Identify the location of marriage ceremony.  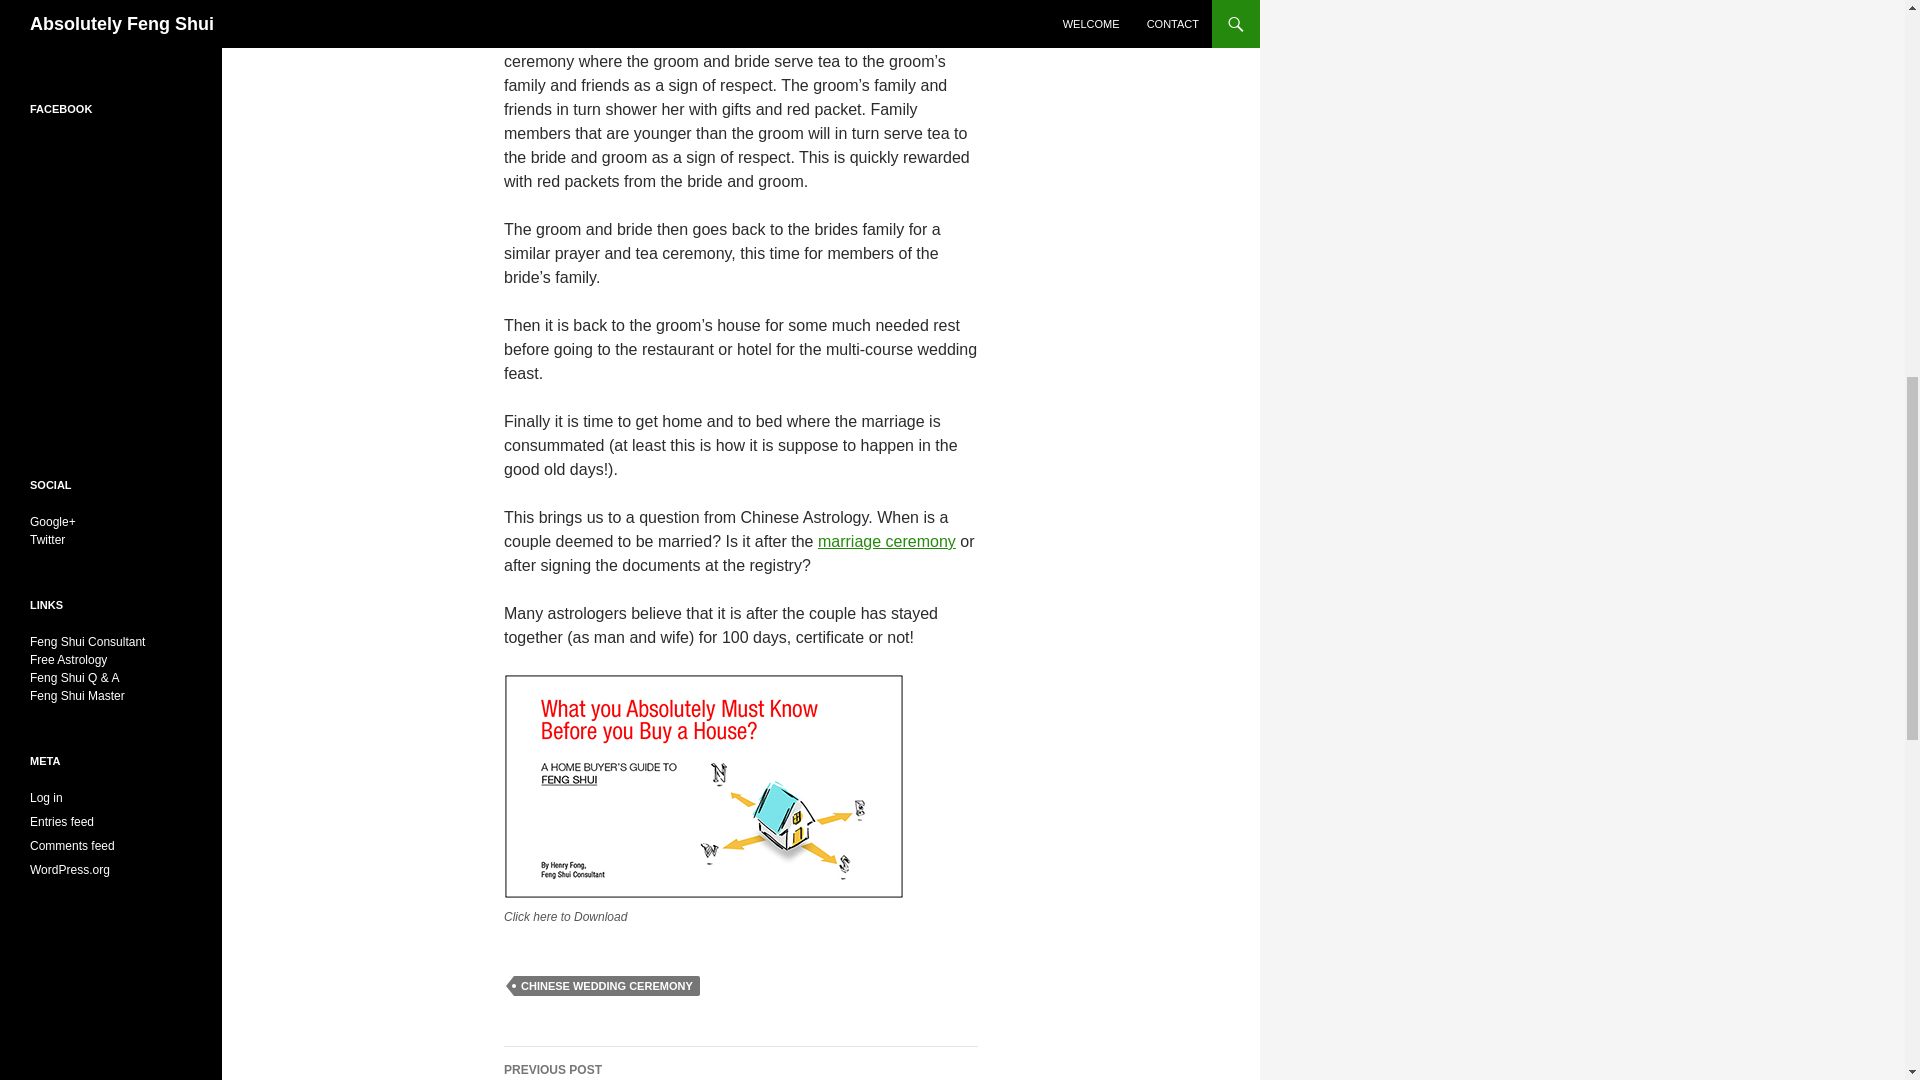
(740, 1063).